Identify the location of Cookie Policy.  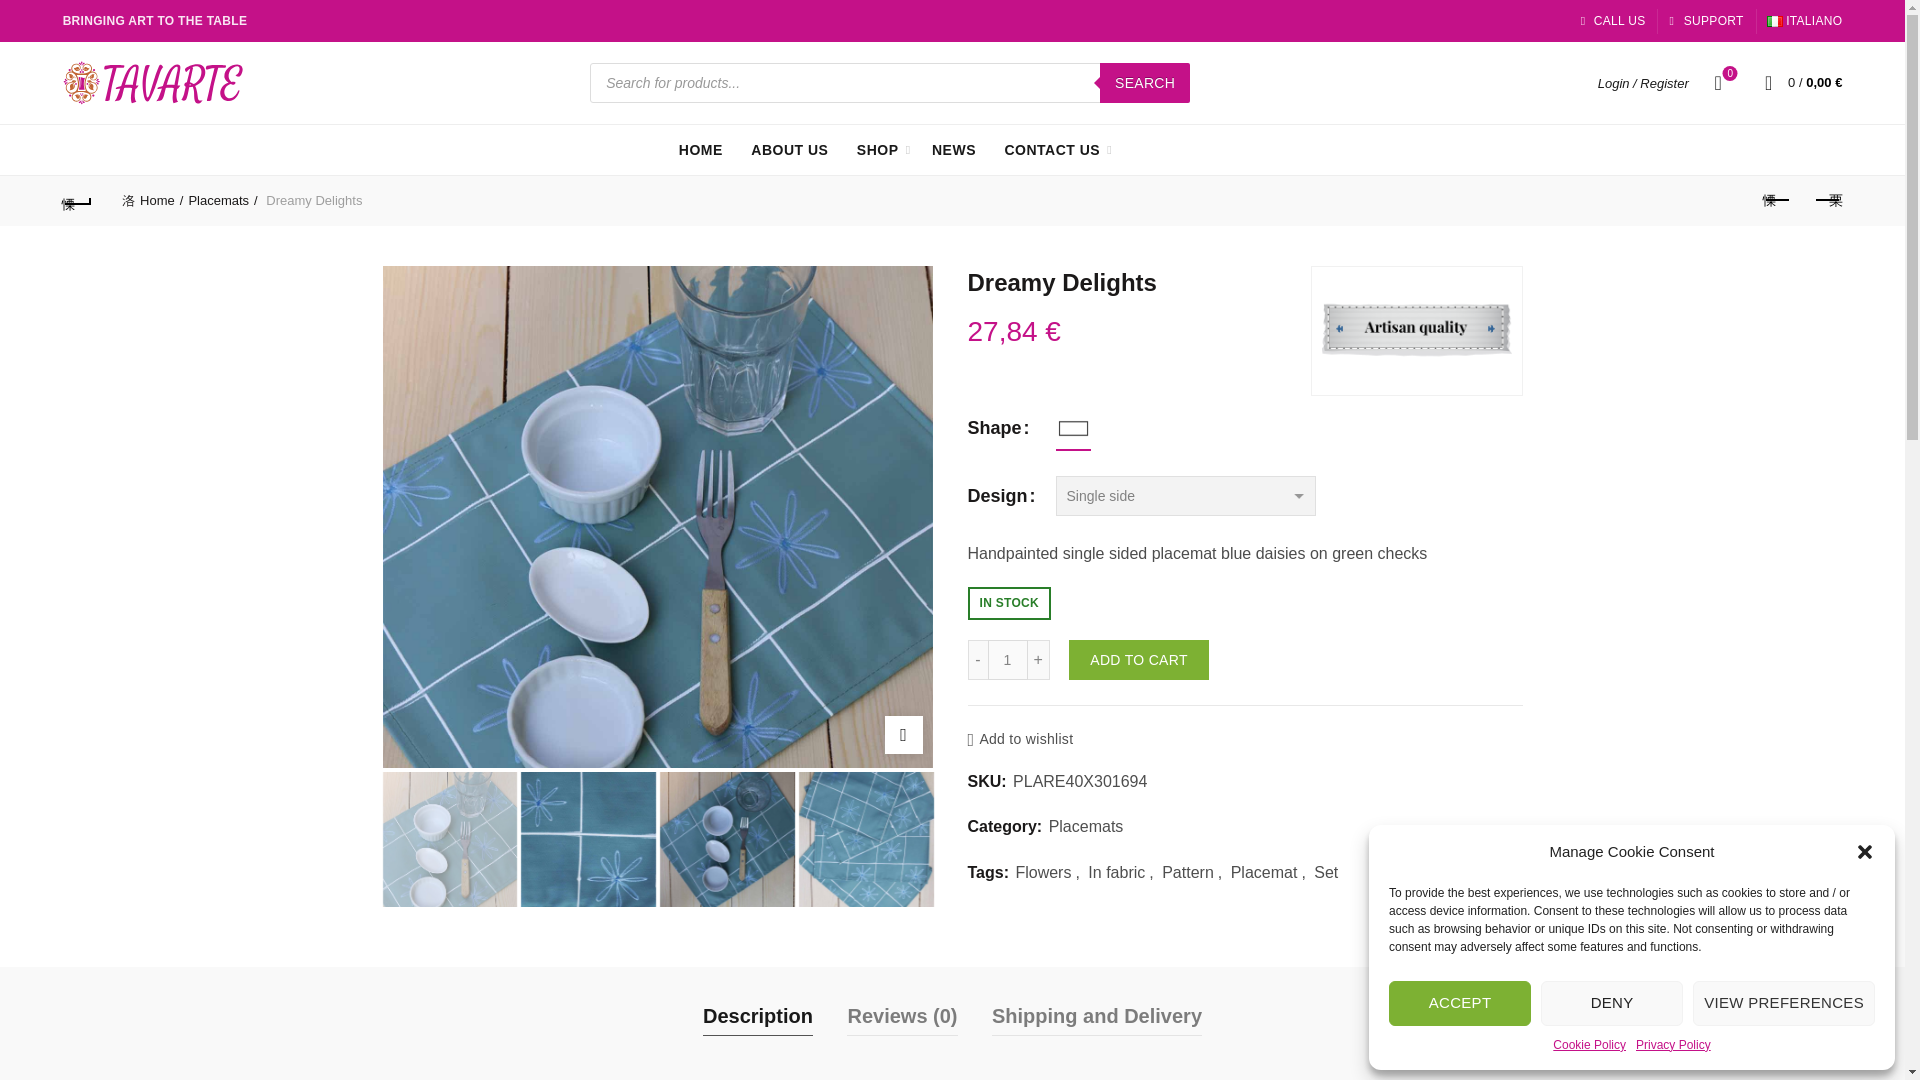
(1590, 1045).